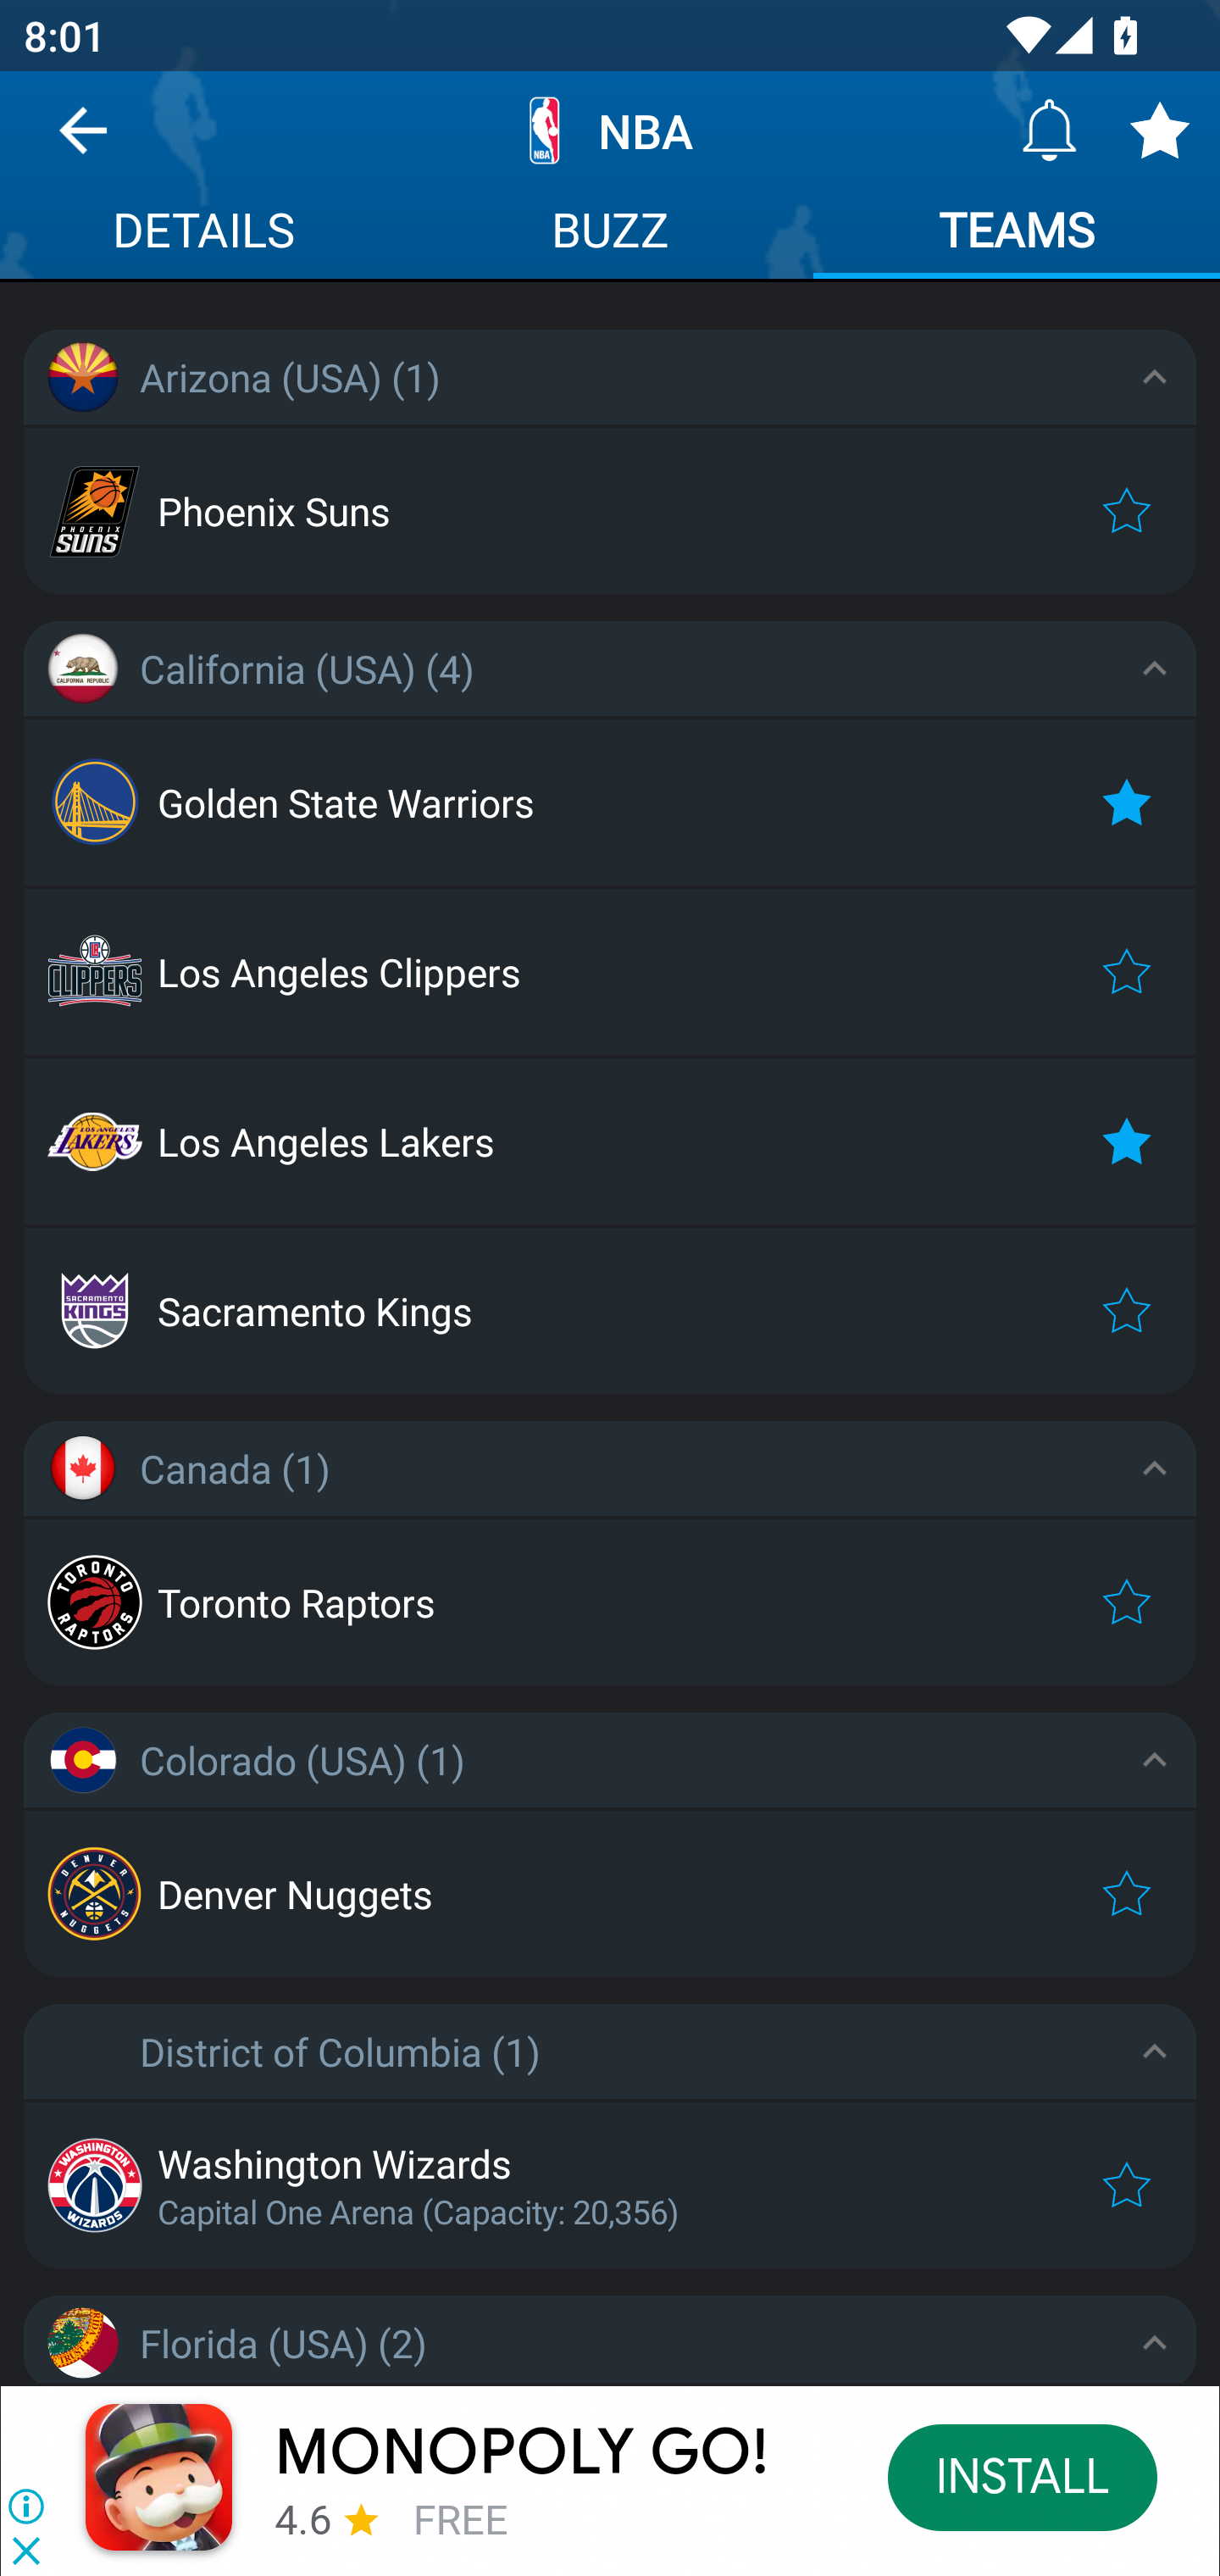 Image resolution: width=1220 pixels, height=2576 pixels. Describe the element at coordinates (610, 802) in the screenshot. I see `Golden State Warriors` at that location.